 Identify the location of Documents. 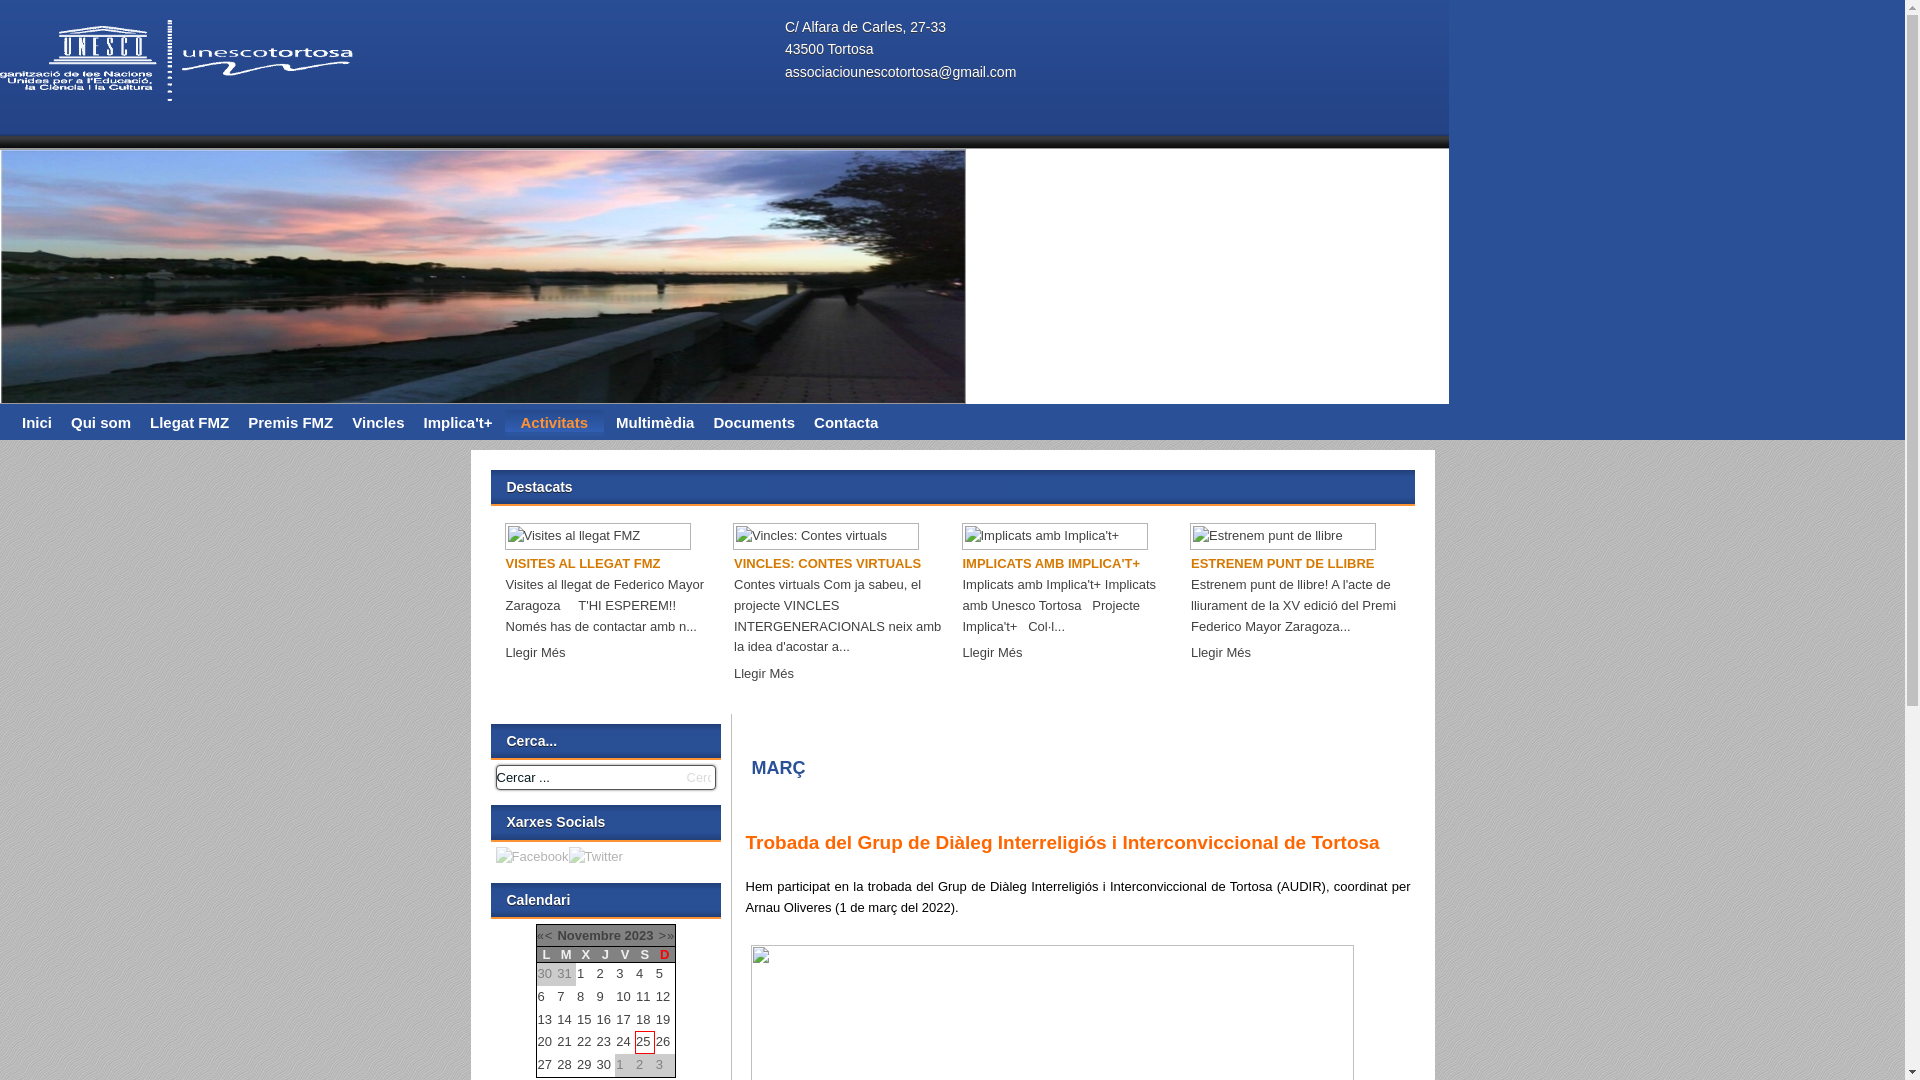
(754, 423).